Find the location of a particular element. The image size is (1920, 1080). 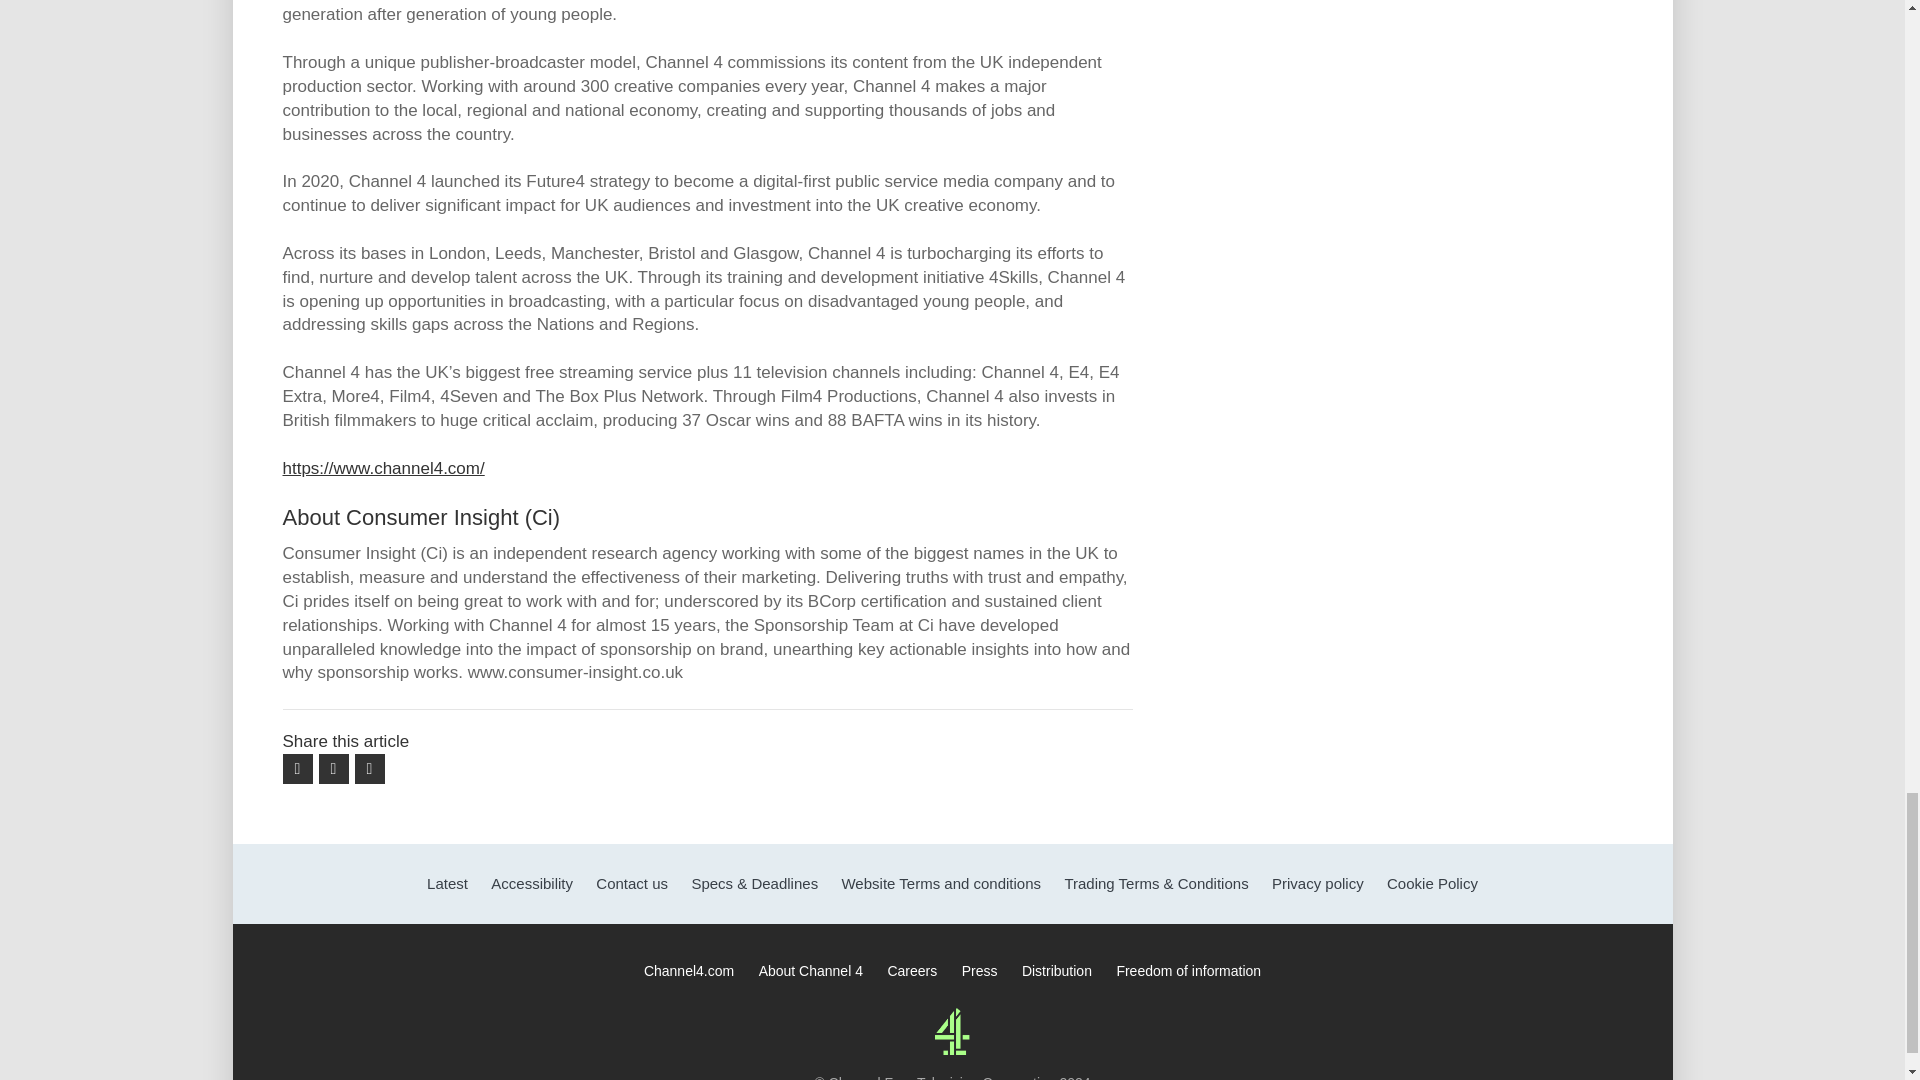

Freedom of information is located at coordinates (1188, 970).